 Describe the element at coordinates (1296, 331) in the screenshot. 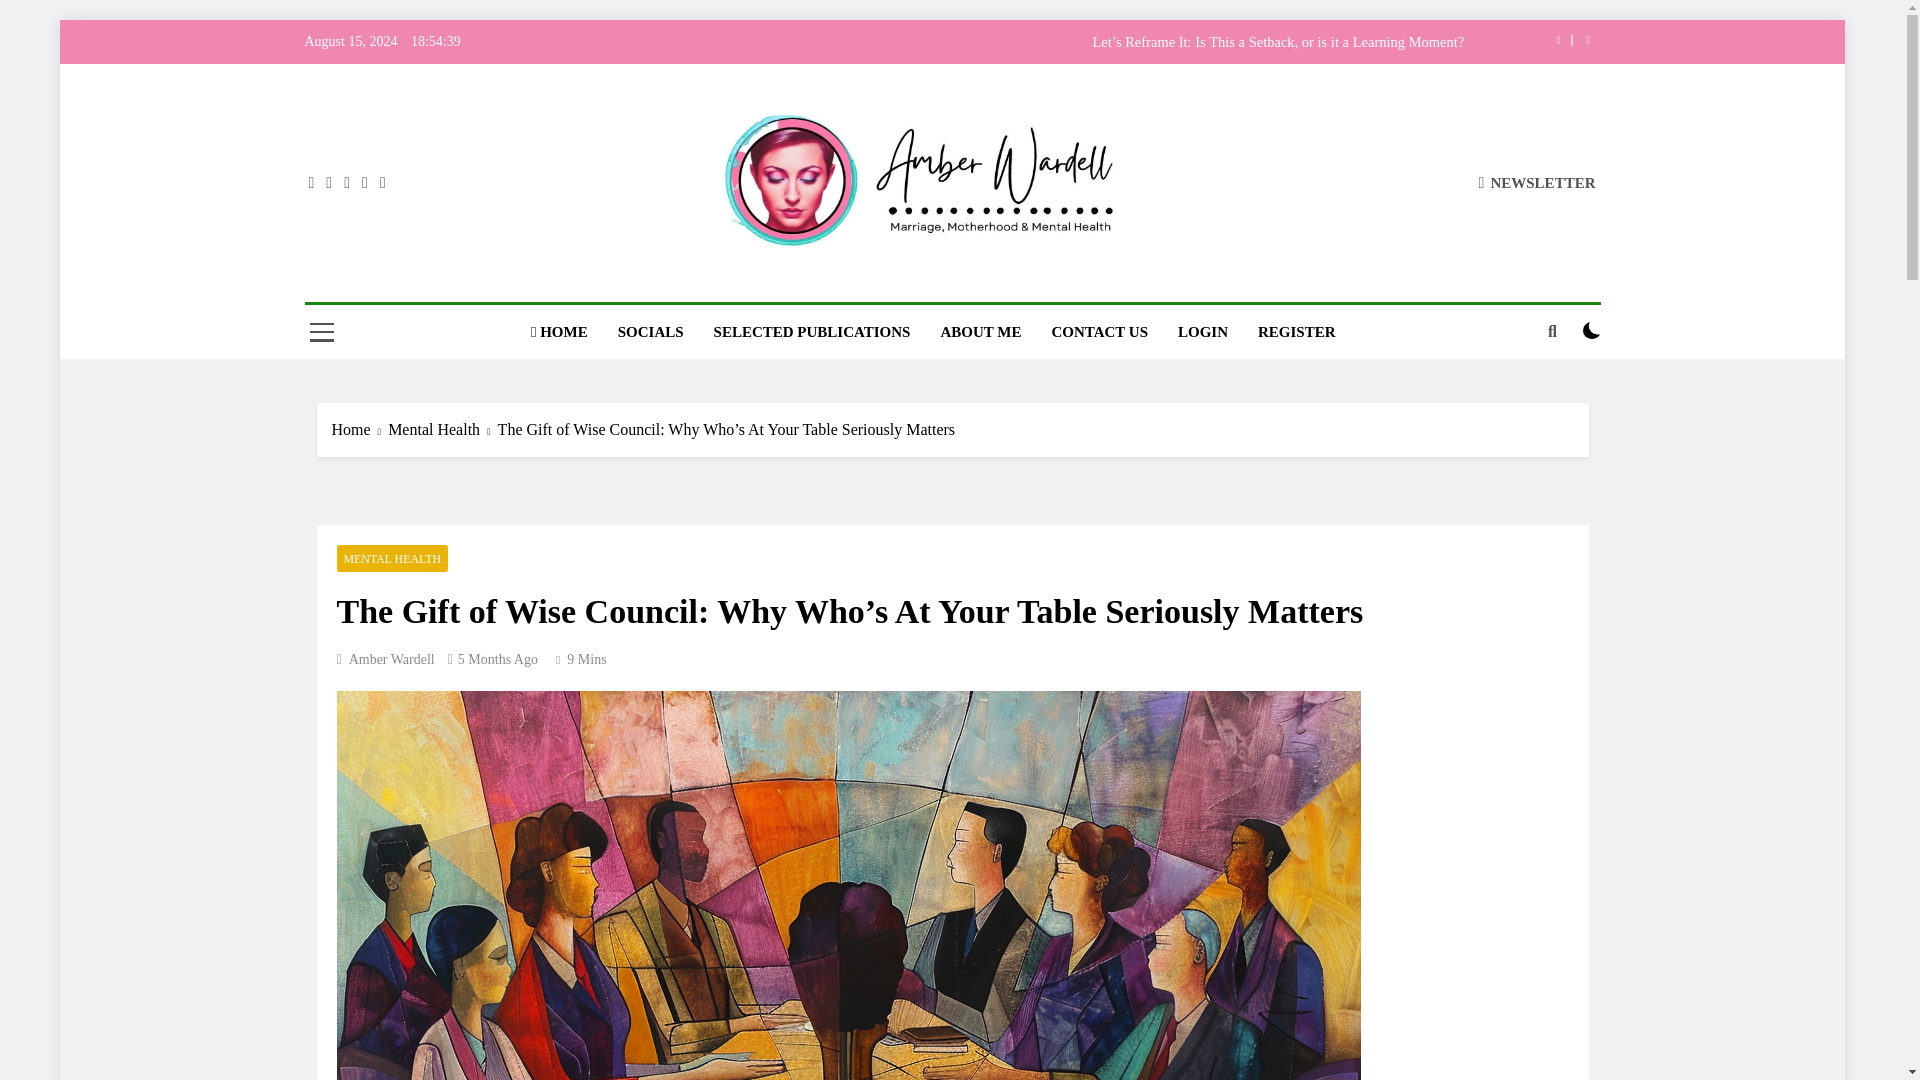

I see `REGISTER` at that location.